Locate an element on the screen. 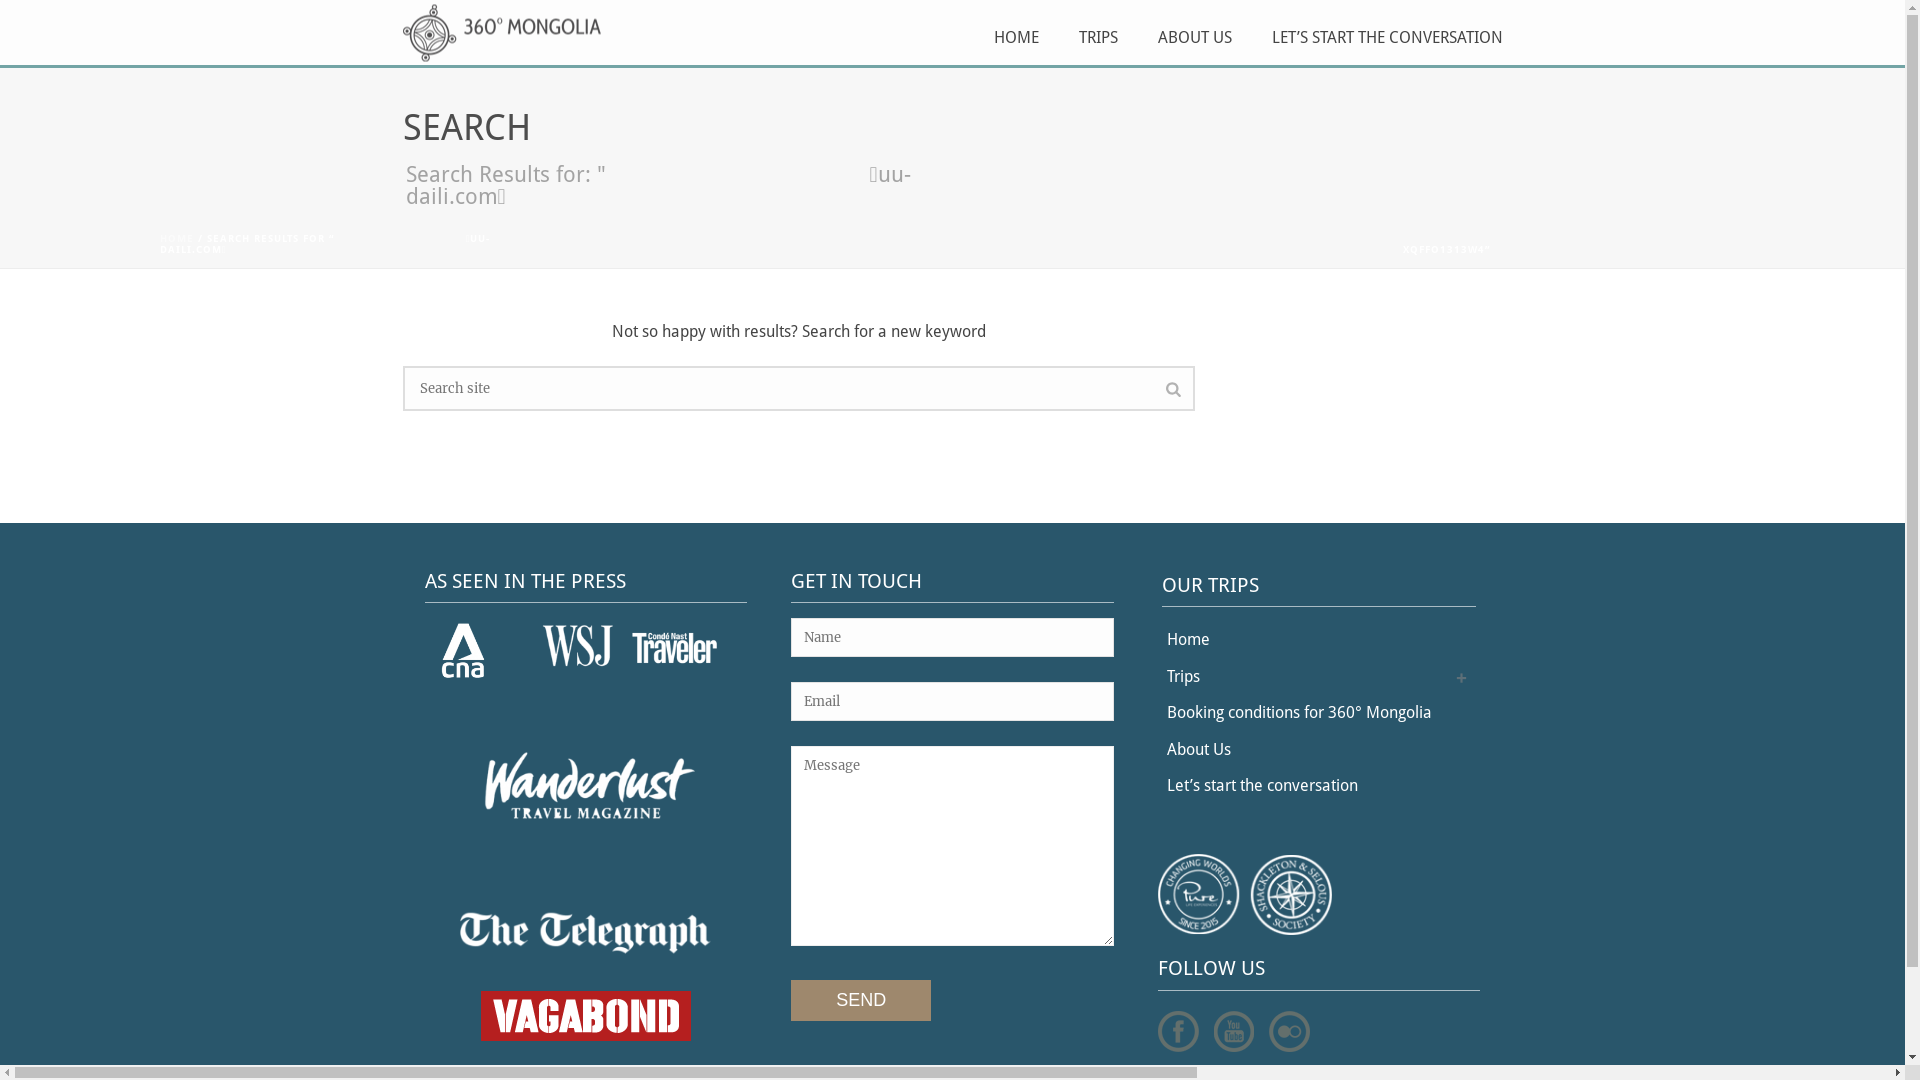  Follow Us on YouTube is located at coordinates (1234, 1032).